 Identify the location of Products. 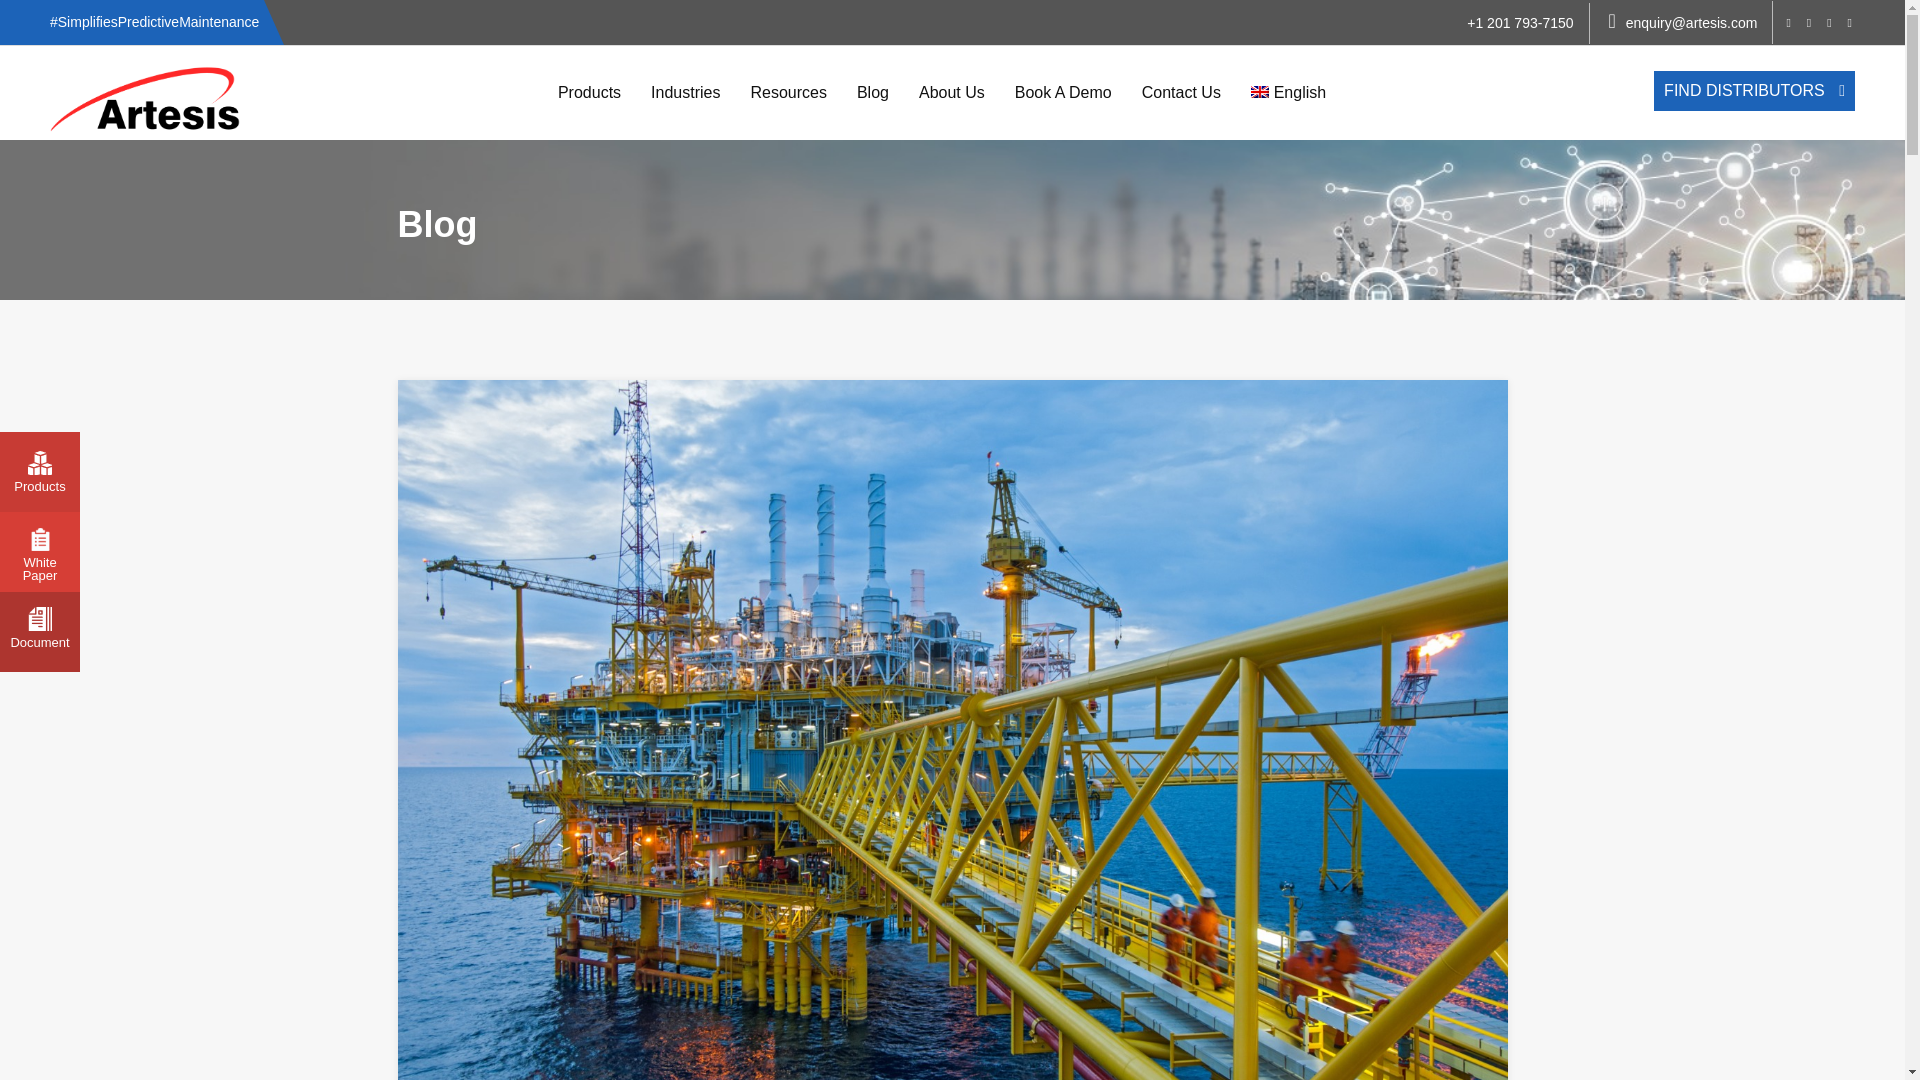
(589, 93).